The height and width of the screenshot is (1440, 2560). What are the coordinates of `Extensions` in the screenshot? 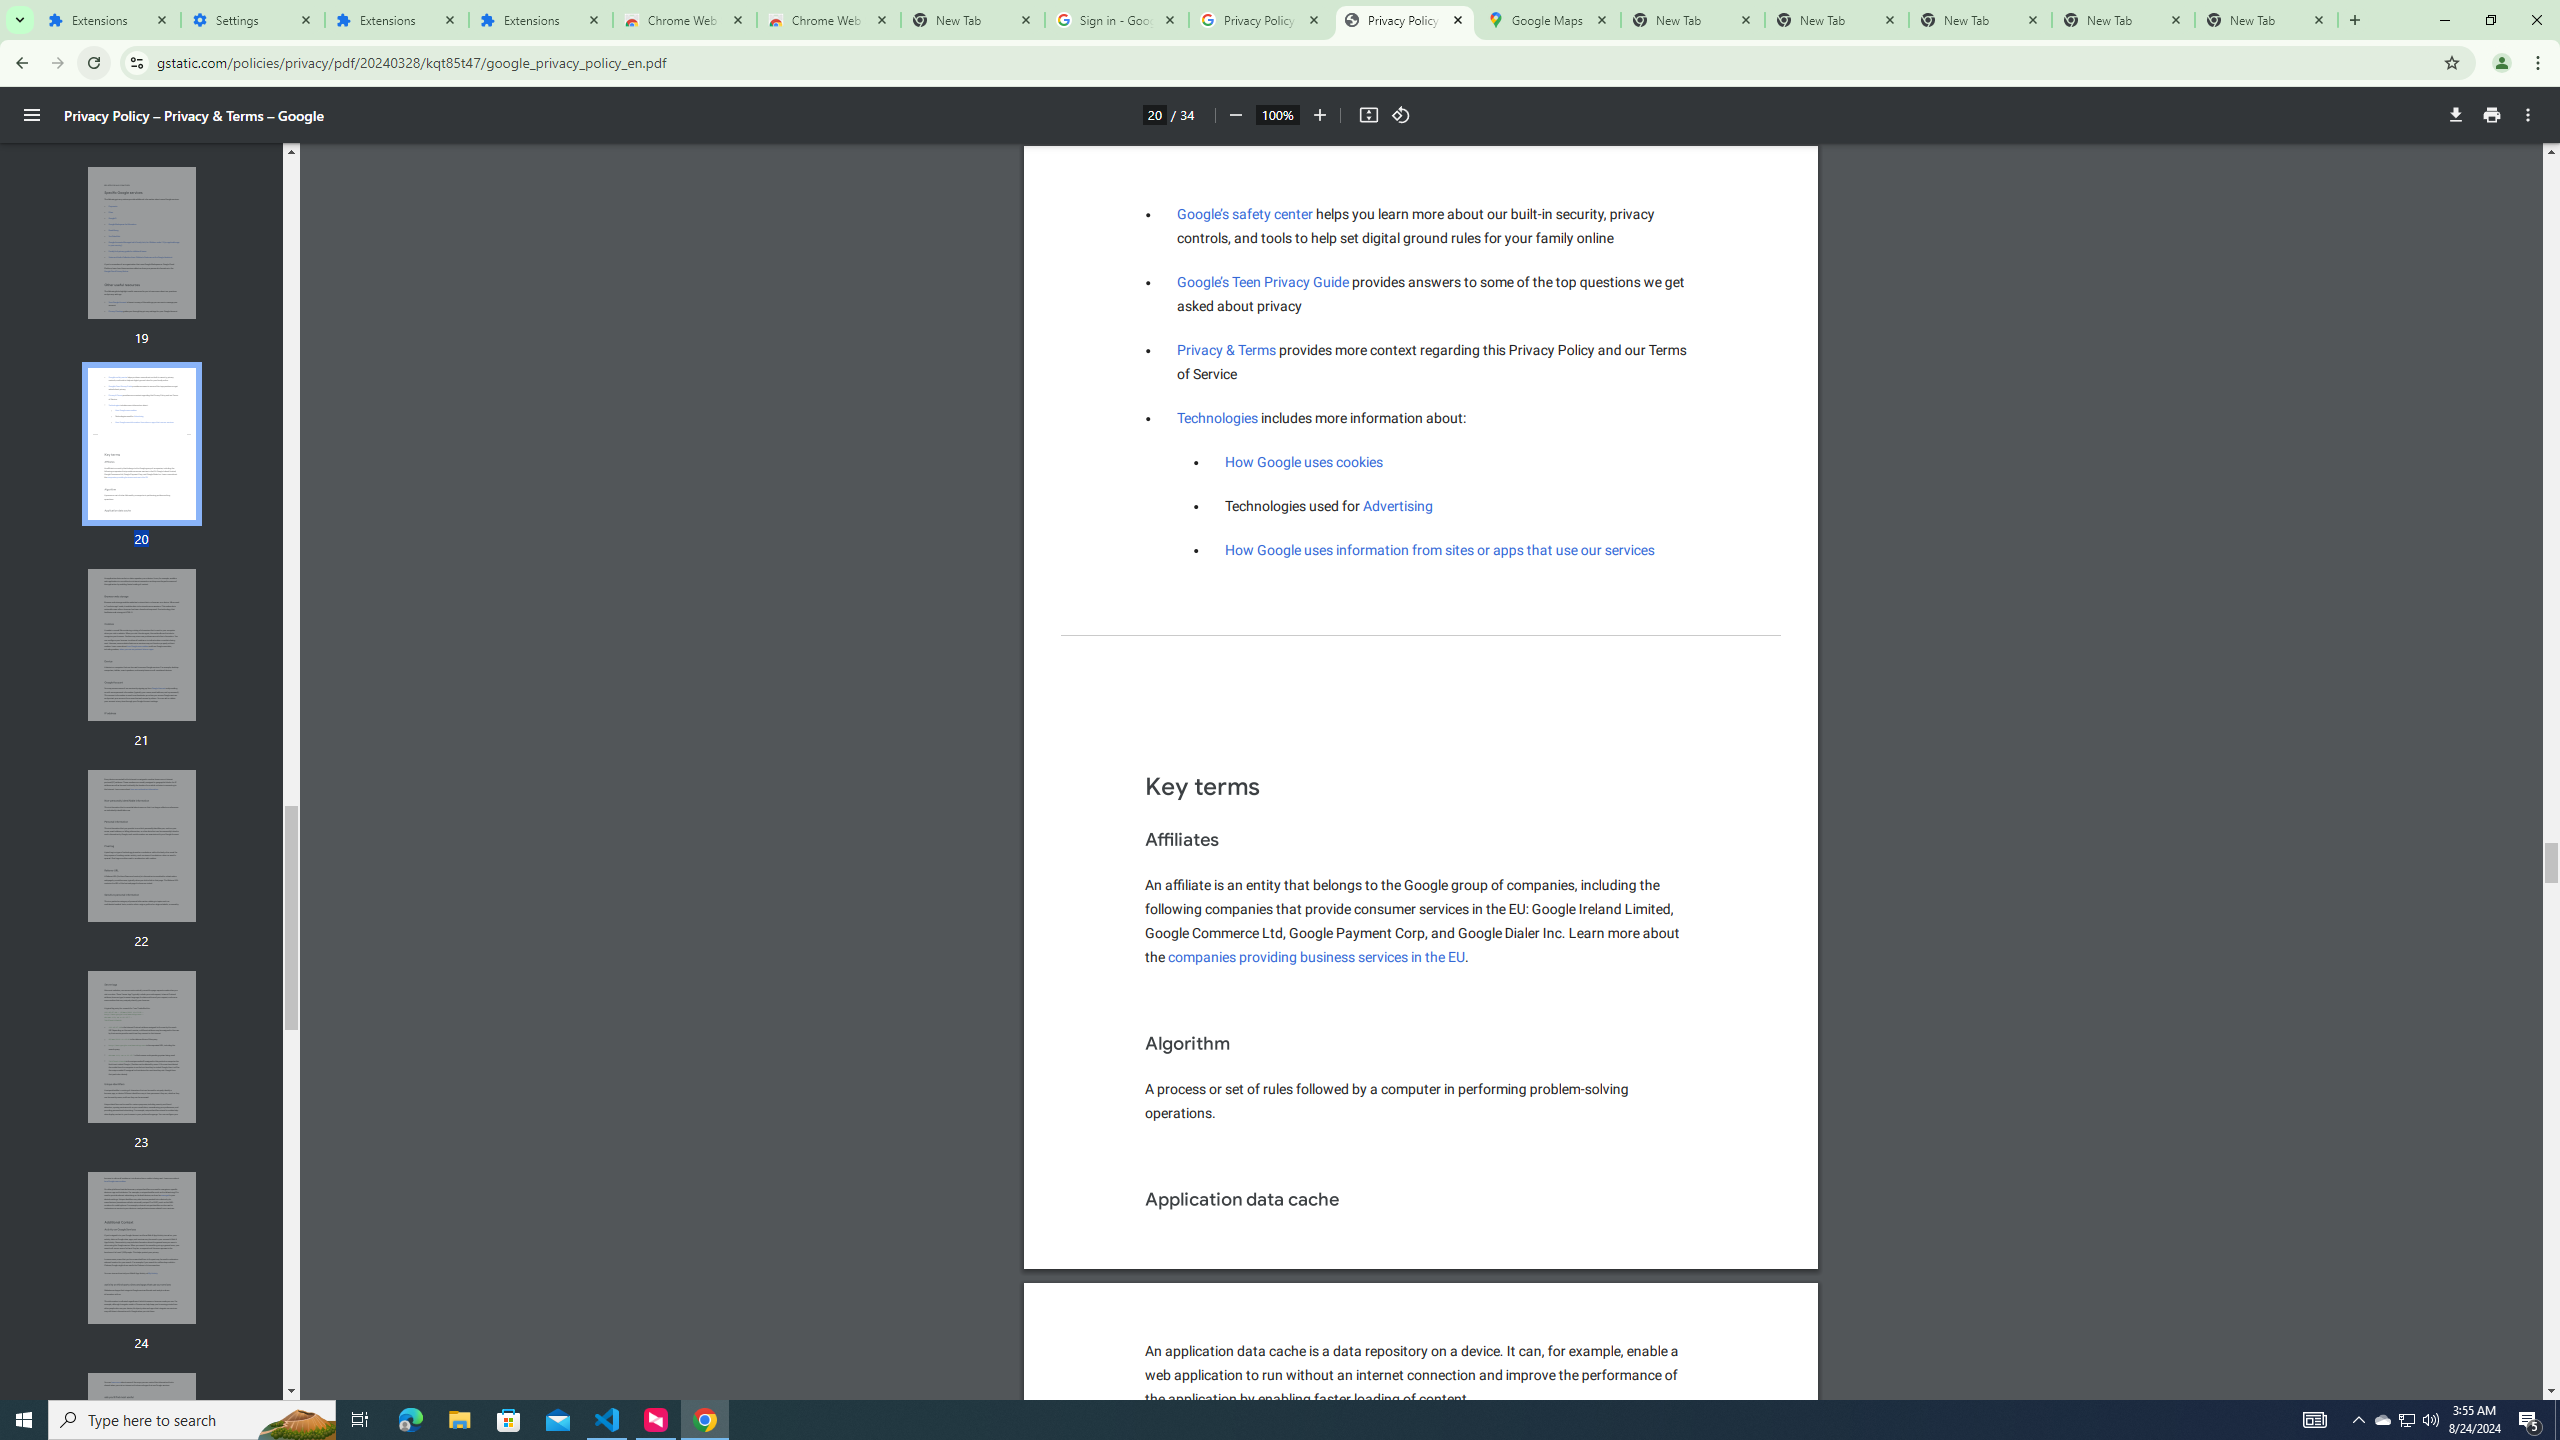 It's located at (541, 20).